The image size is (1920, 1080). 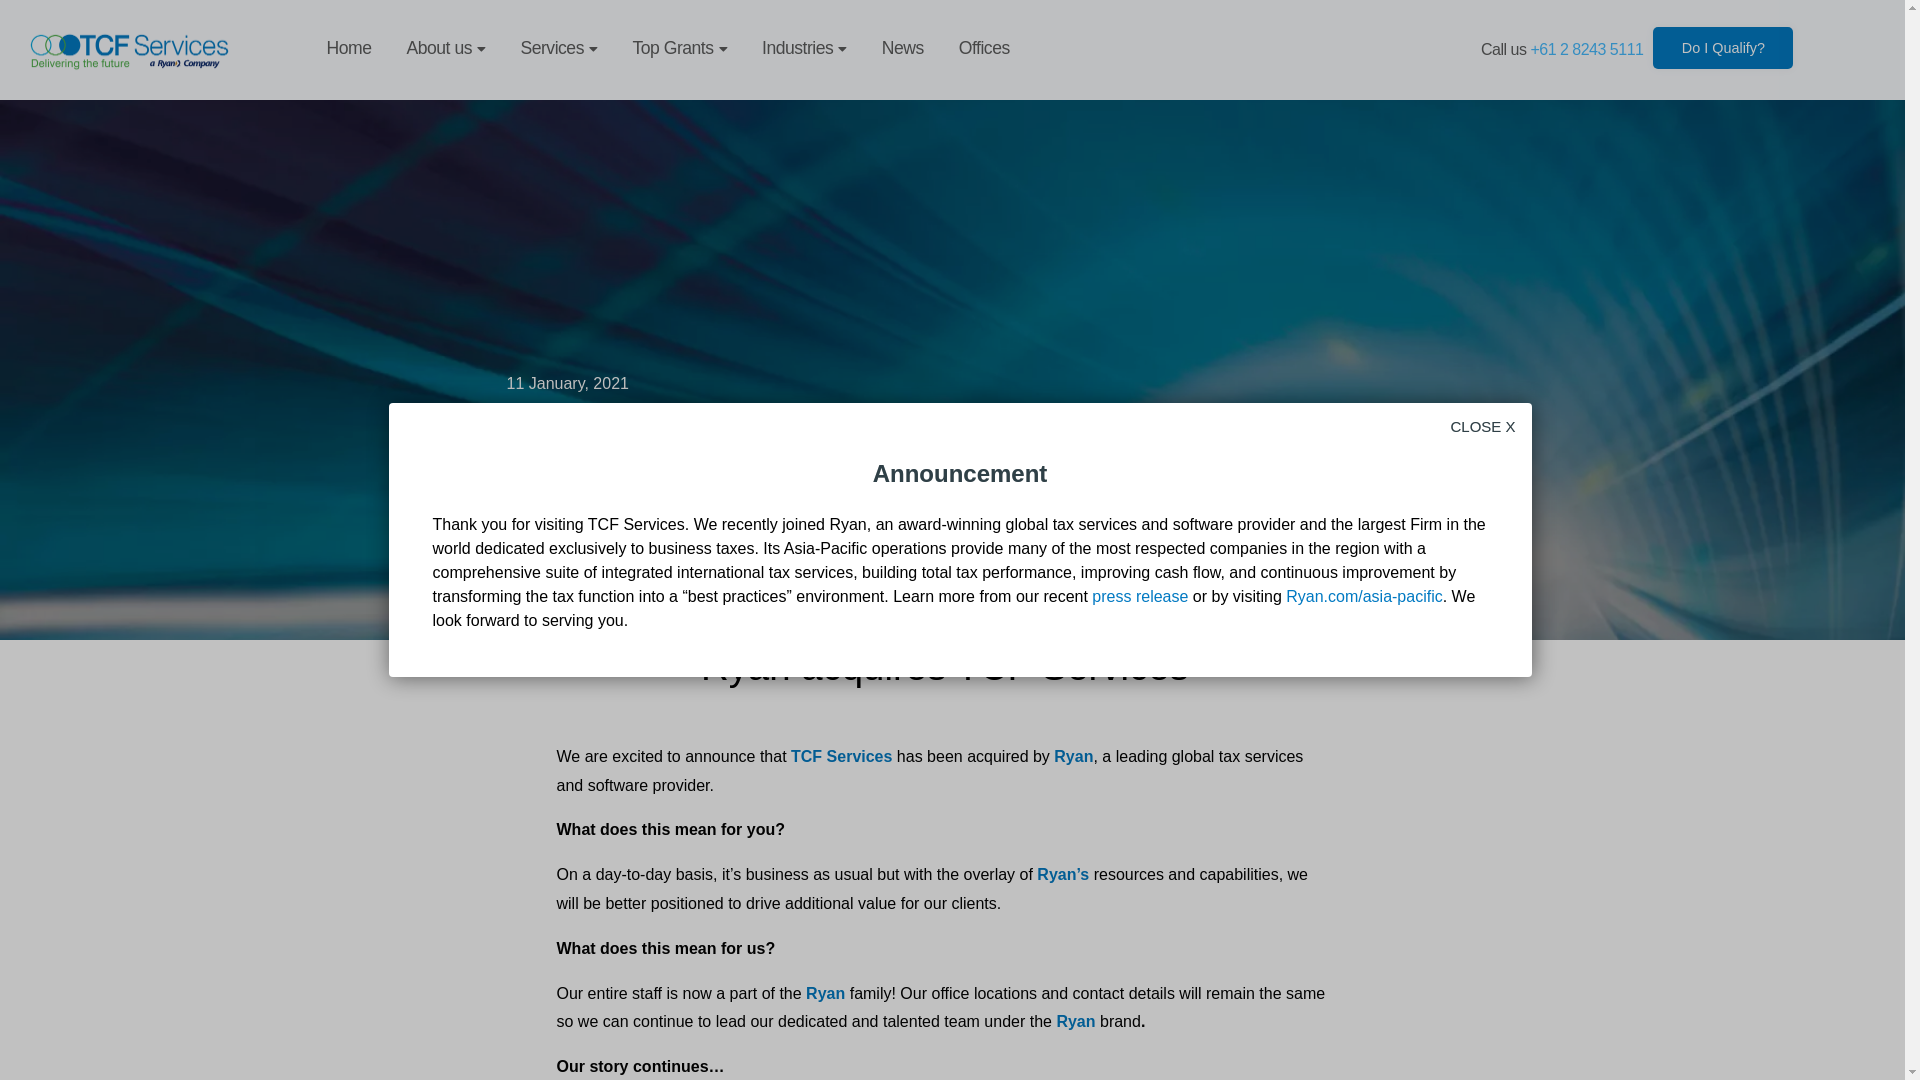 I want to click on Offices, so click(x=984, y=50).